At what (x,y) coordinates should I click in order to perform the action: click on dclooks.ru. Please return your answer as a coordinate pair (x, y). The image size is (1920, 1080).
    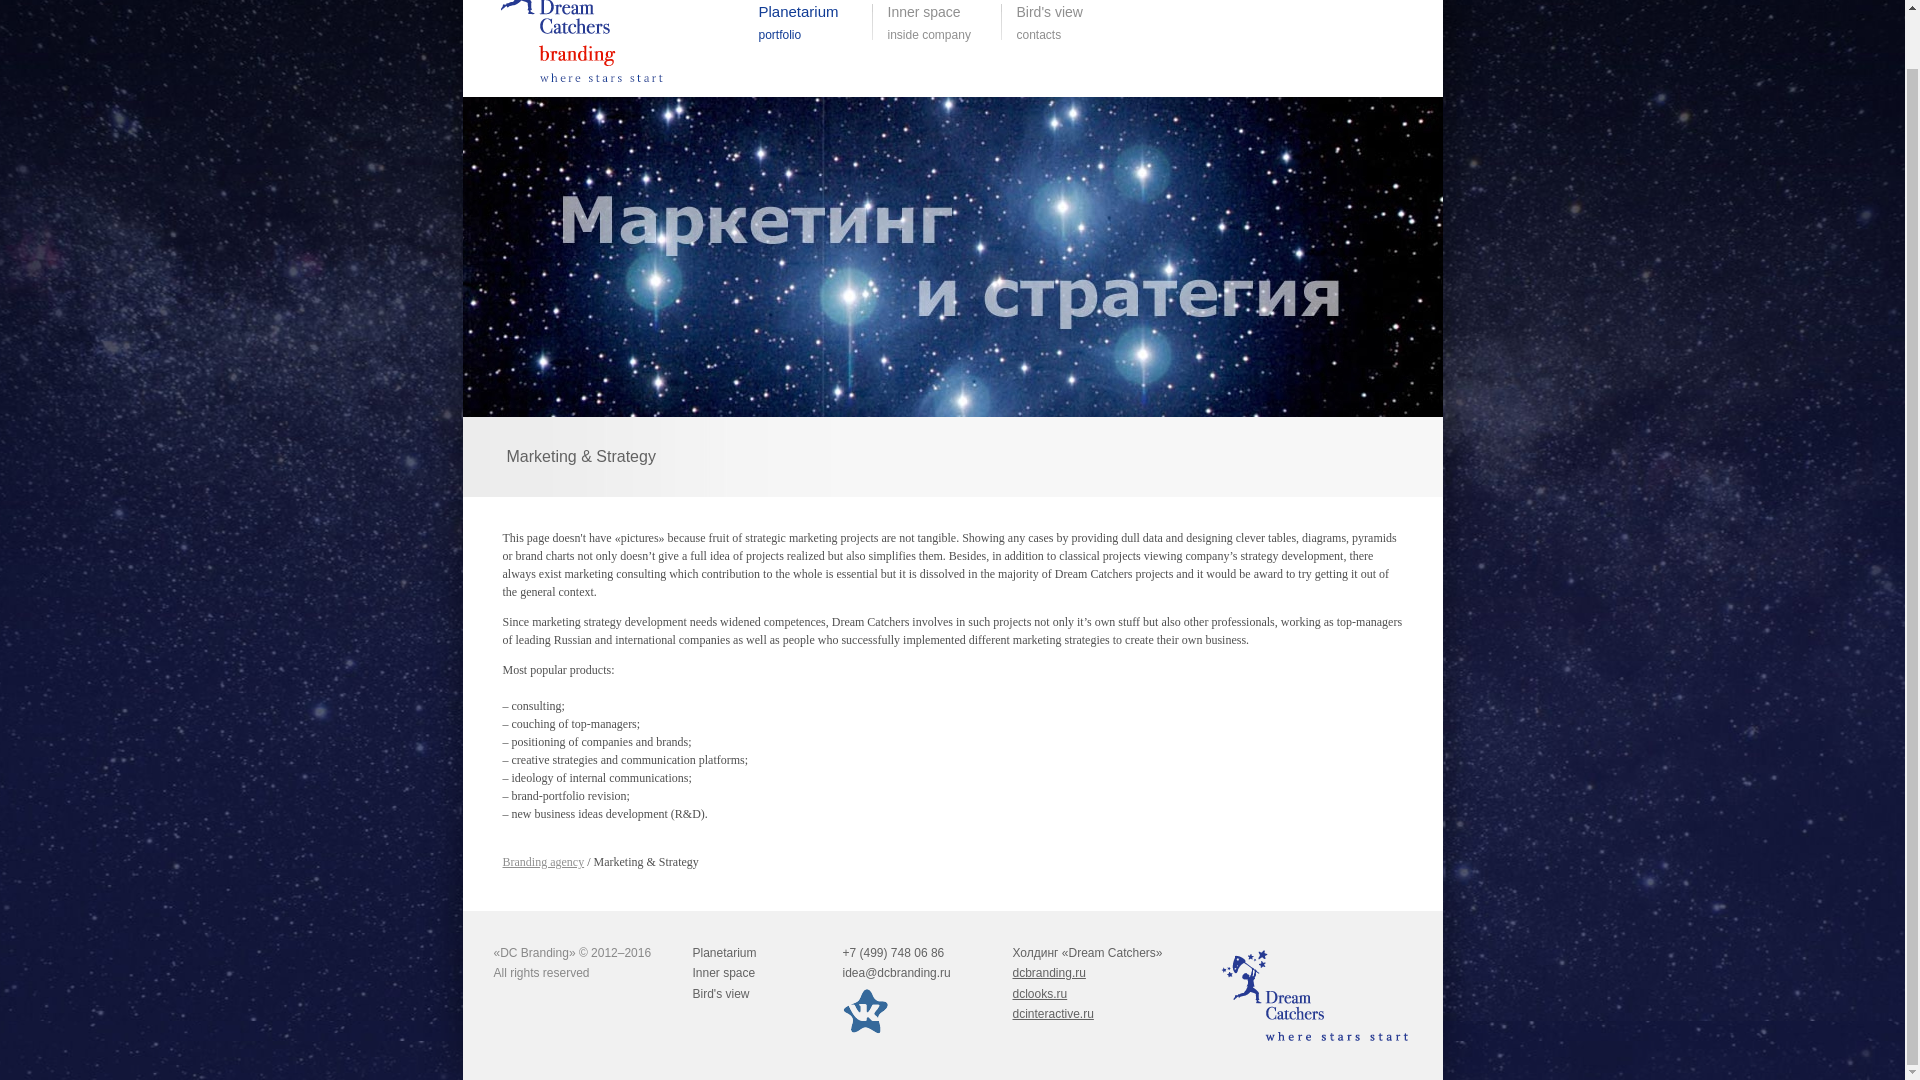
    Looking at the image, I should click on (1048, 972).